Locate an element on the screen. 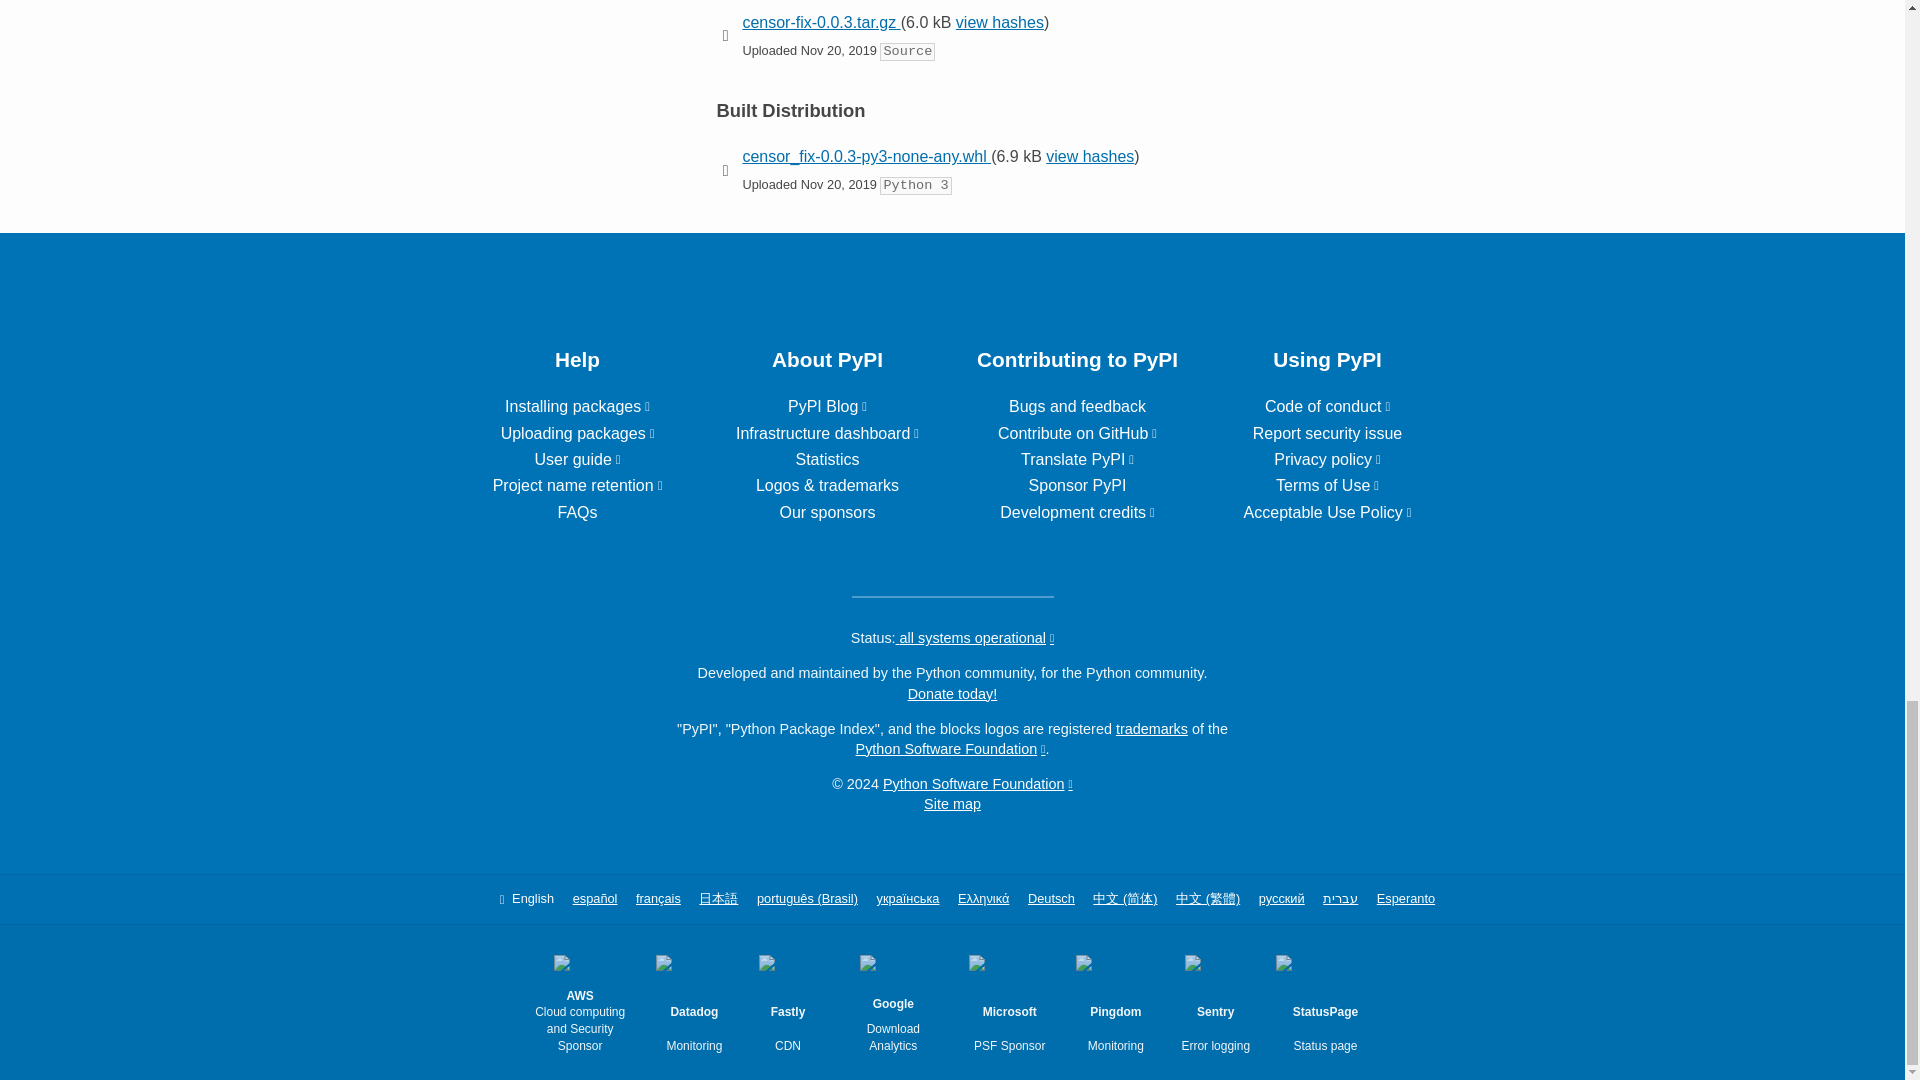 The image size is (1920, 1080). External link is located at coordinates (578, 433).